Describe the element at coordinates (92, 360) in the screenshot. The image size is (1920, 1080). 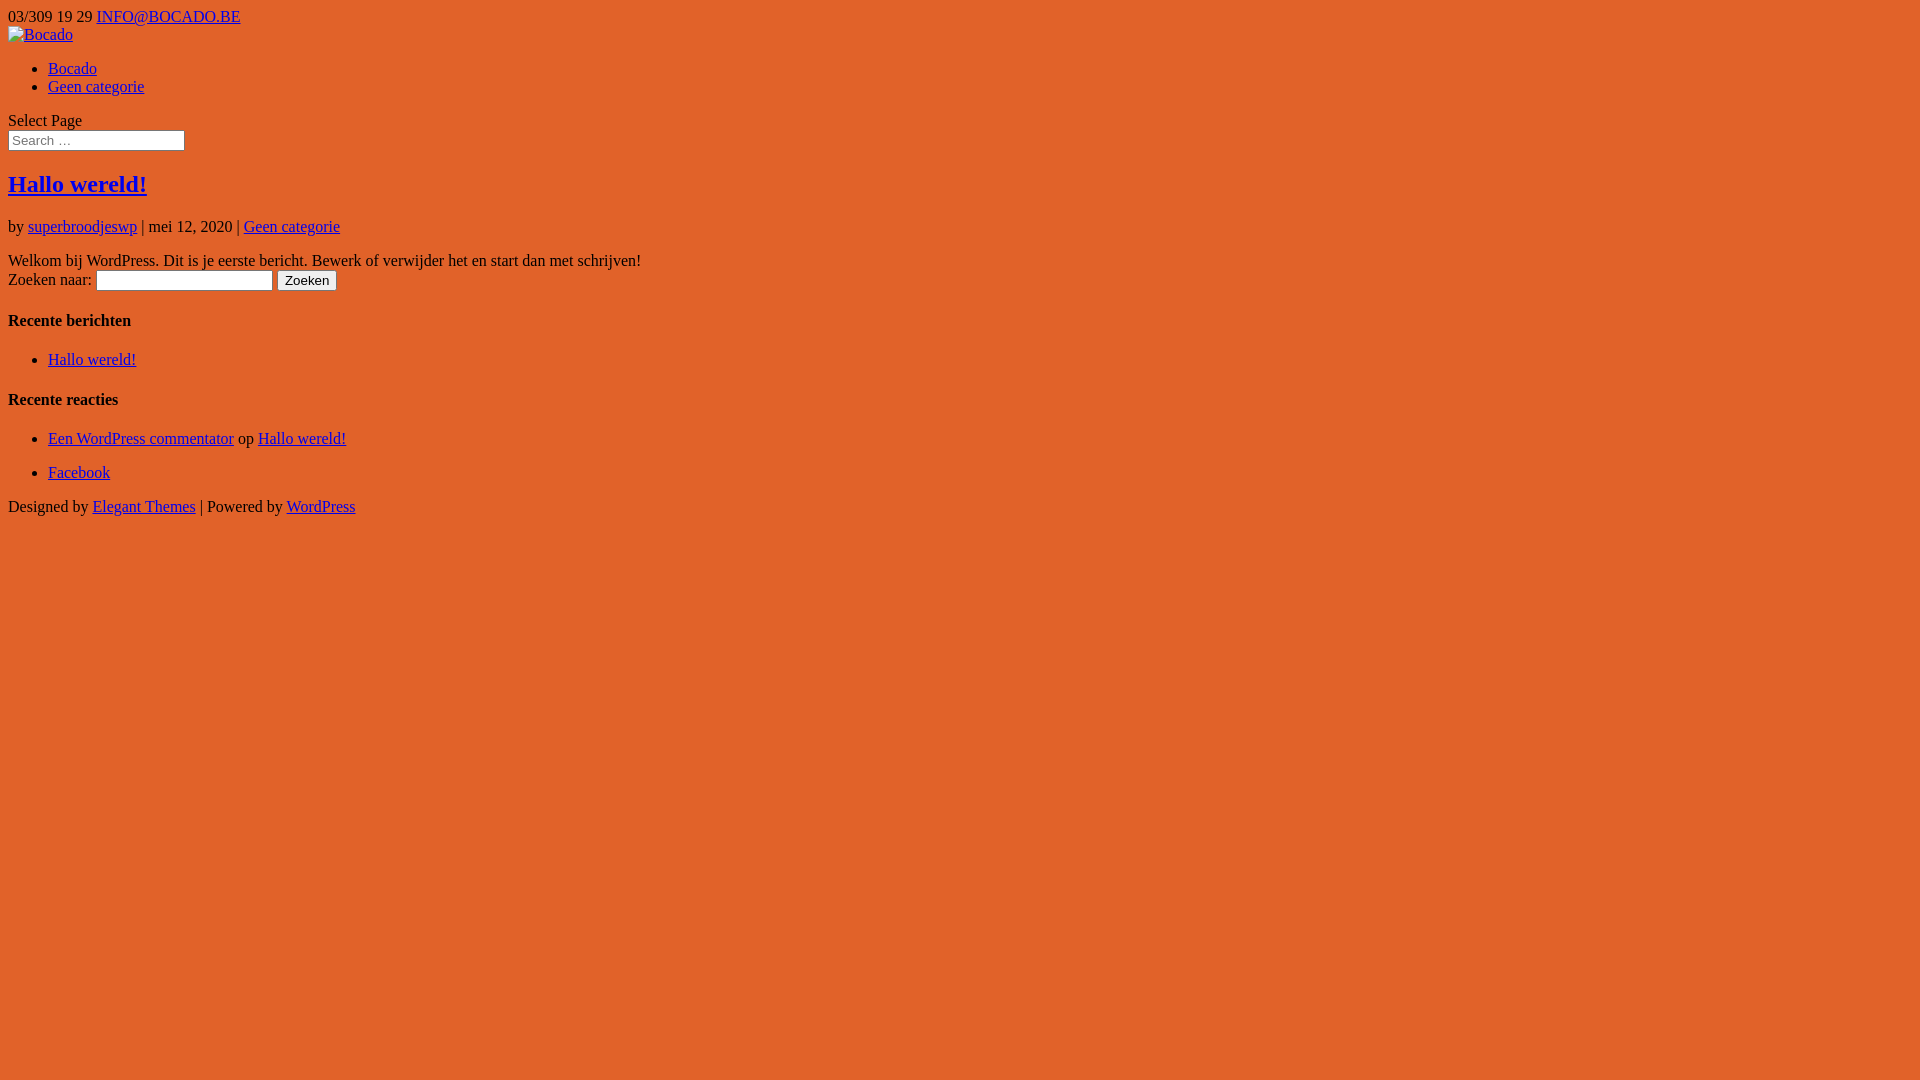
I see `Hallo wereld!` at that location.